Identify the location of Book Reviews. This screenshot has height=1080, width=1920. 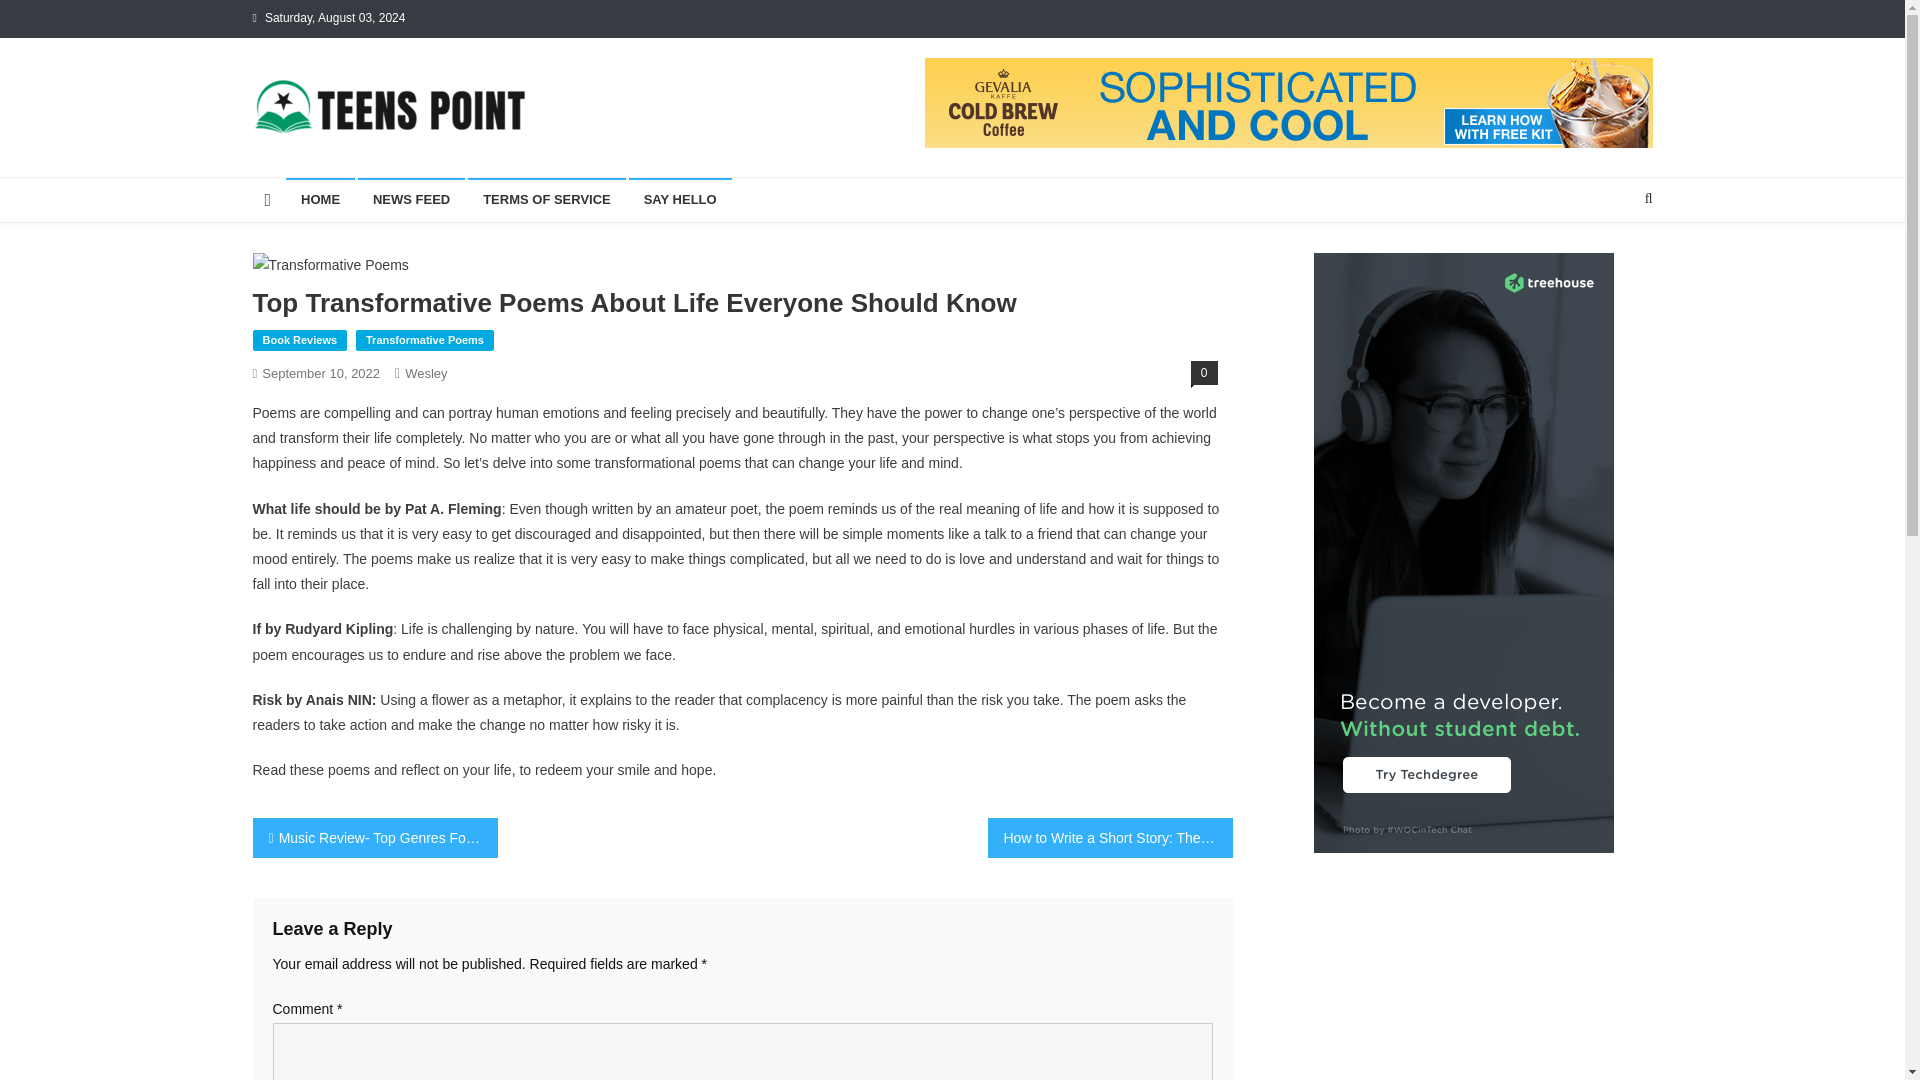
(299, 341).